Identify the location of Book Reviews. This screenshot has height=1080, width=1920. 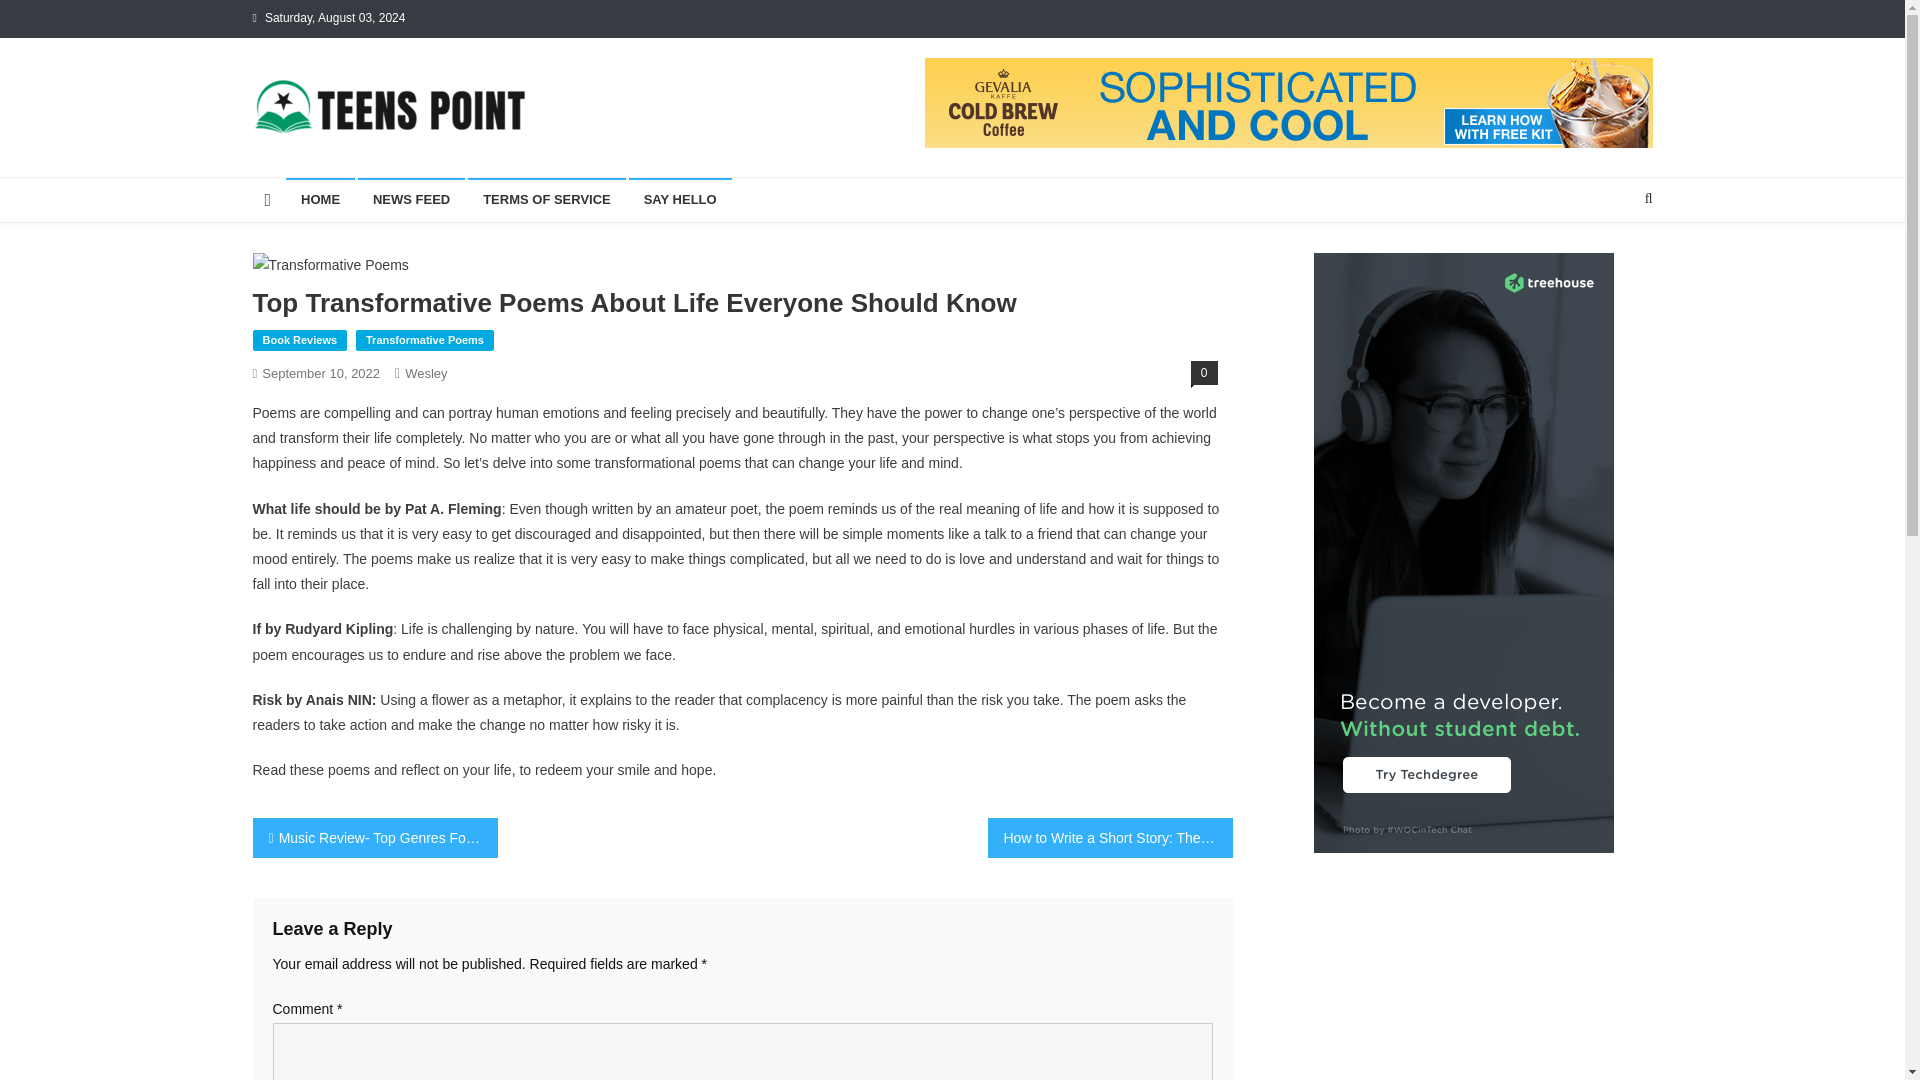
(299, 341).